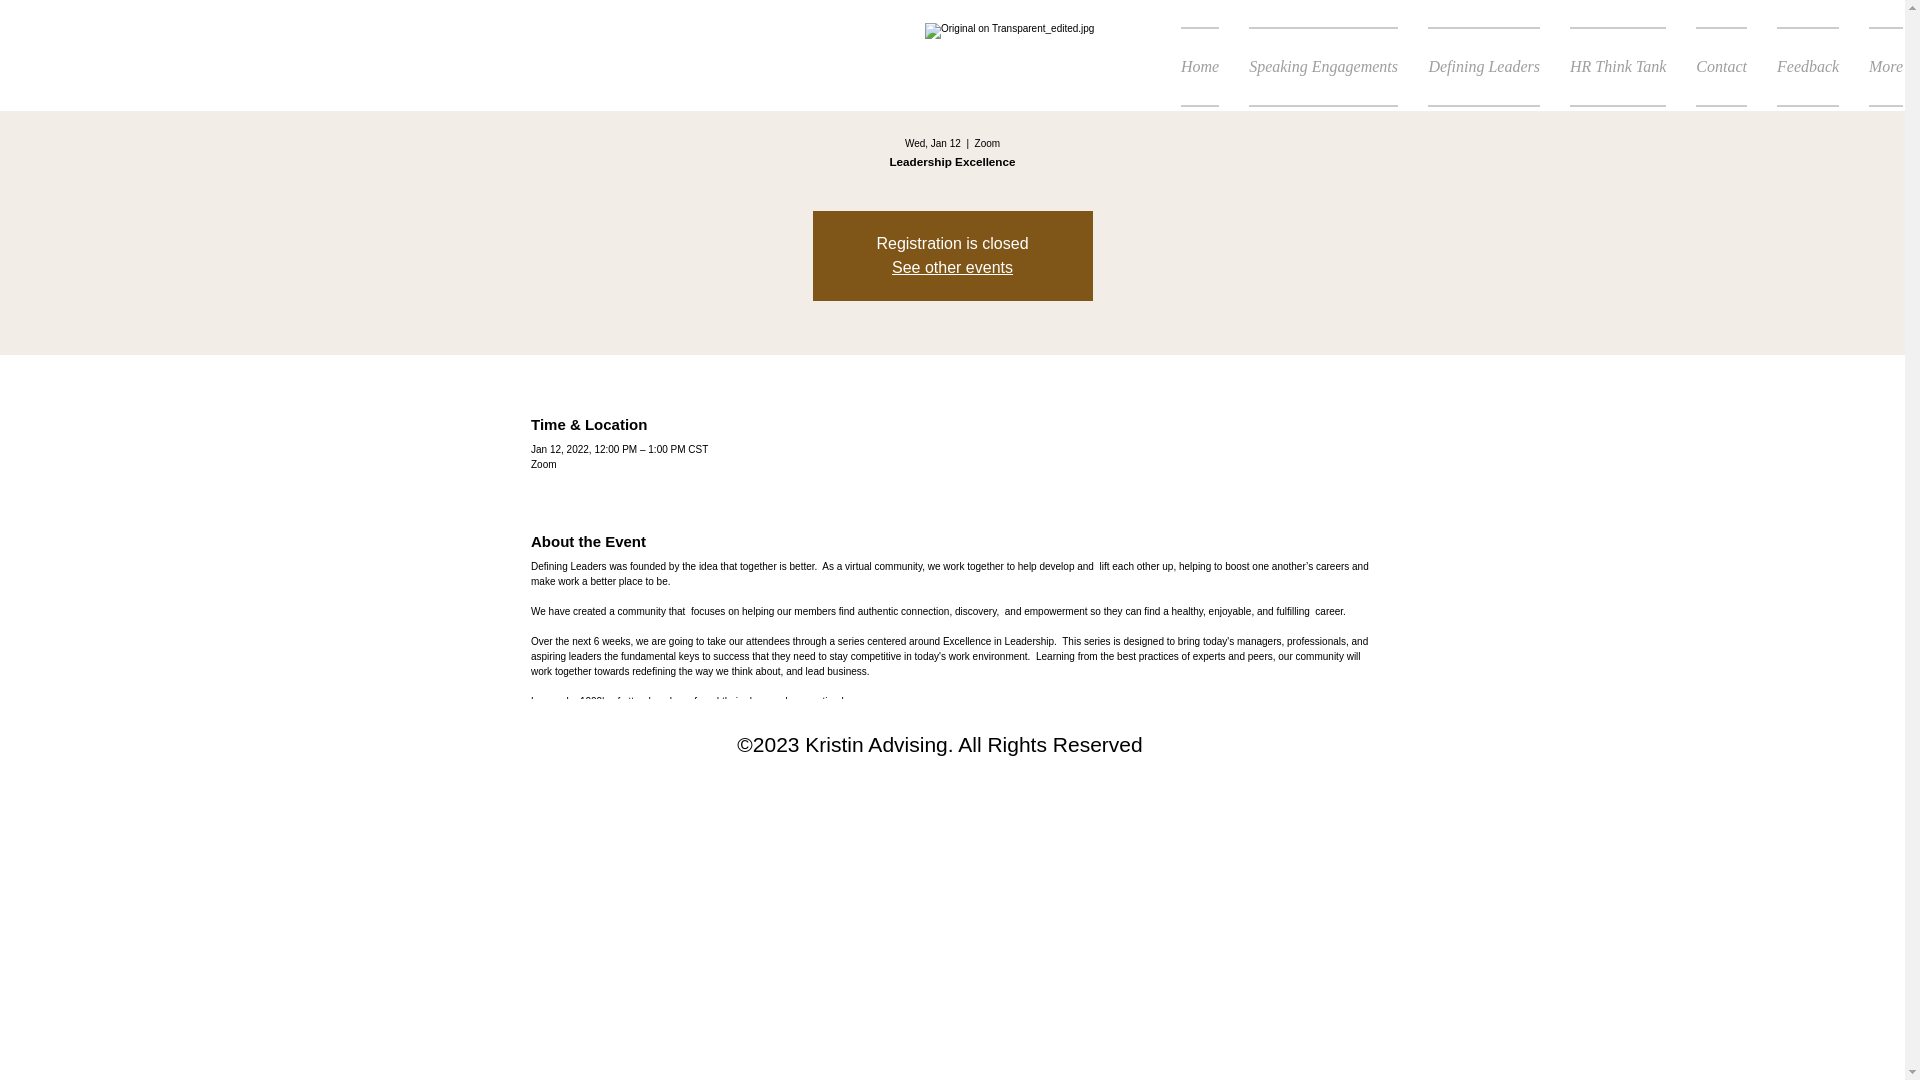 The height and width of the screenshot is (1080, 1920). What do you see at coordinates (1618, 66) in the screenshot?
I see `HR Think Tank` at bounding box center [1618, 66].